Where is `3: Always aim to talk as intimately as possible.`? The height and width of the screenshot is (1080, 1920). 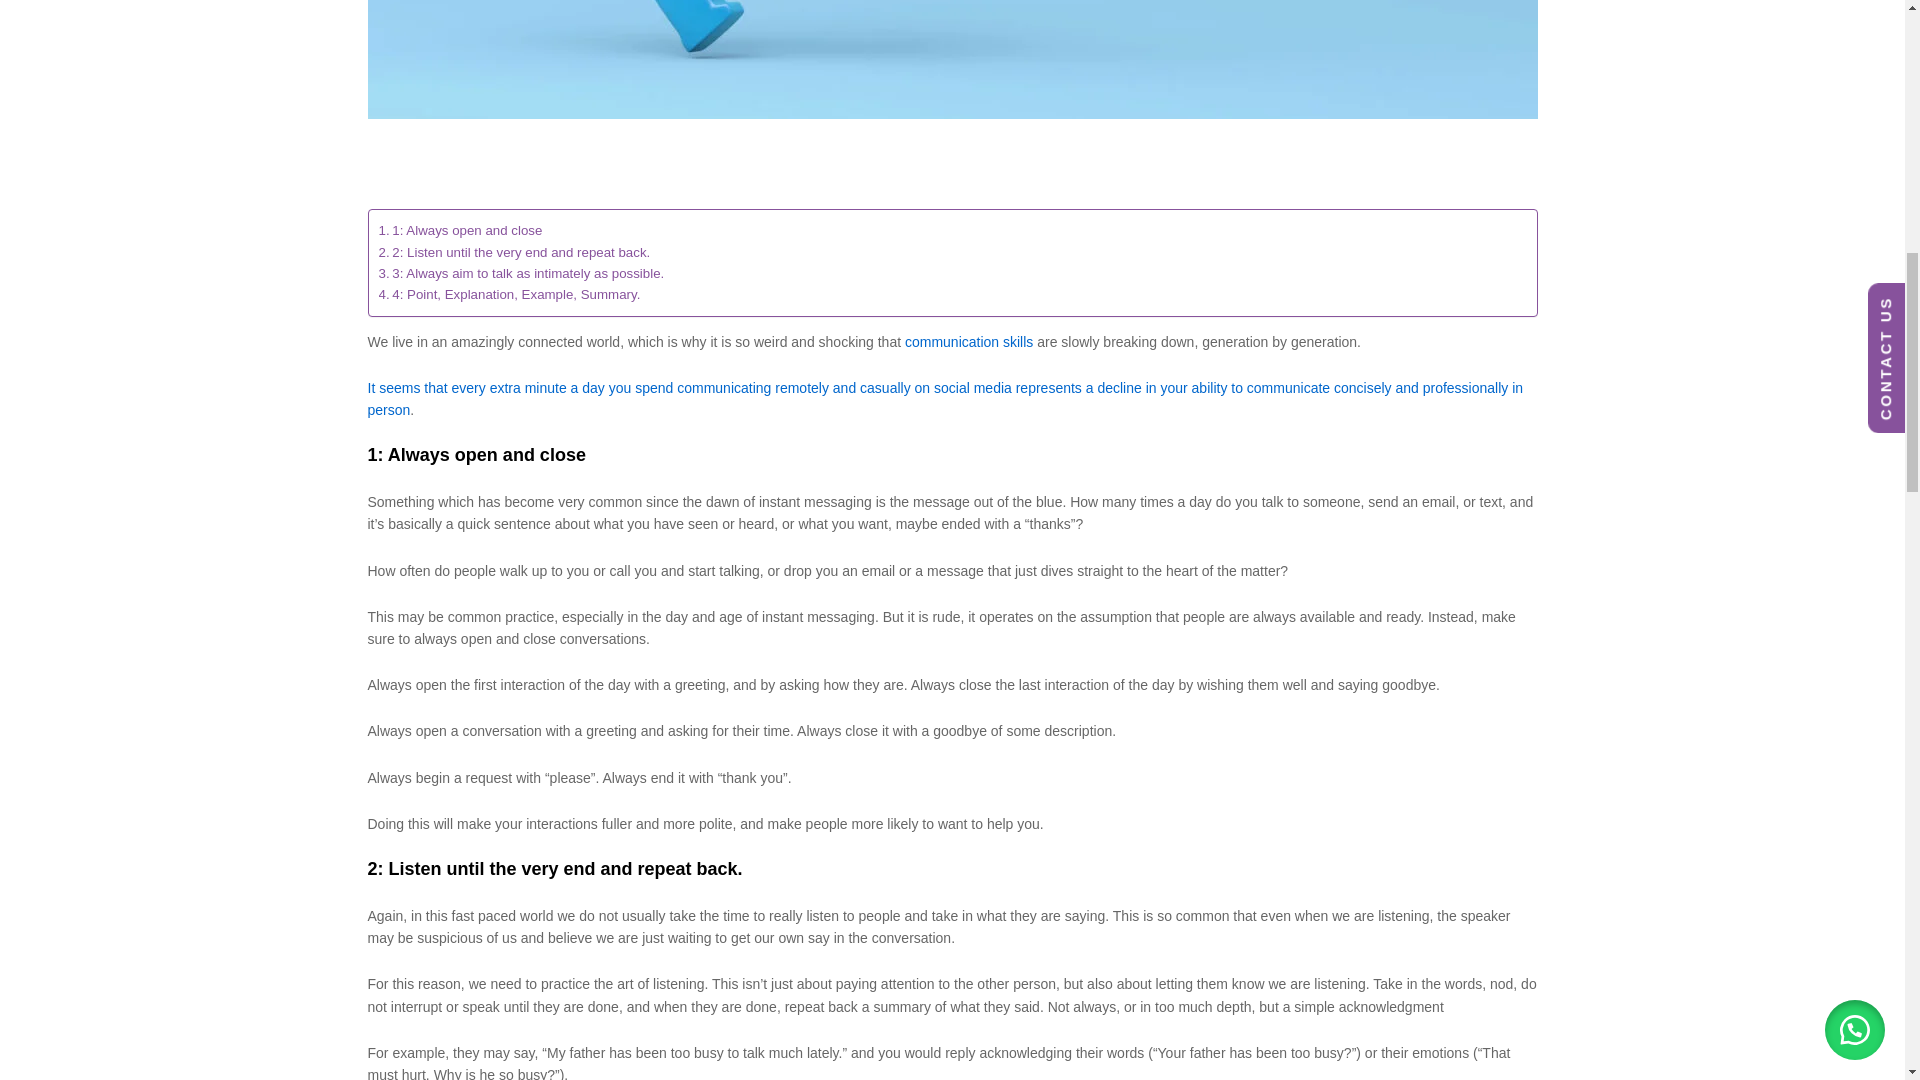 3: Always aim to talk as intimately as possible. is located at coordinates (521, 274).